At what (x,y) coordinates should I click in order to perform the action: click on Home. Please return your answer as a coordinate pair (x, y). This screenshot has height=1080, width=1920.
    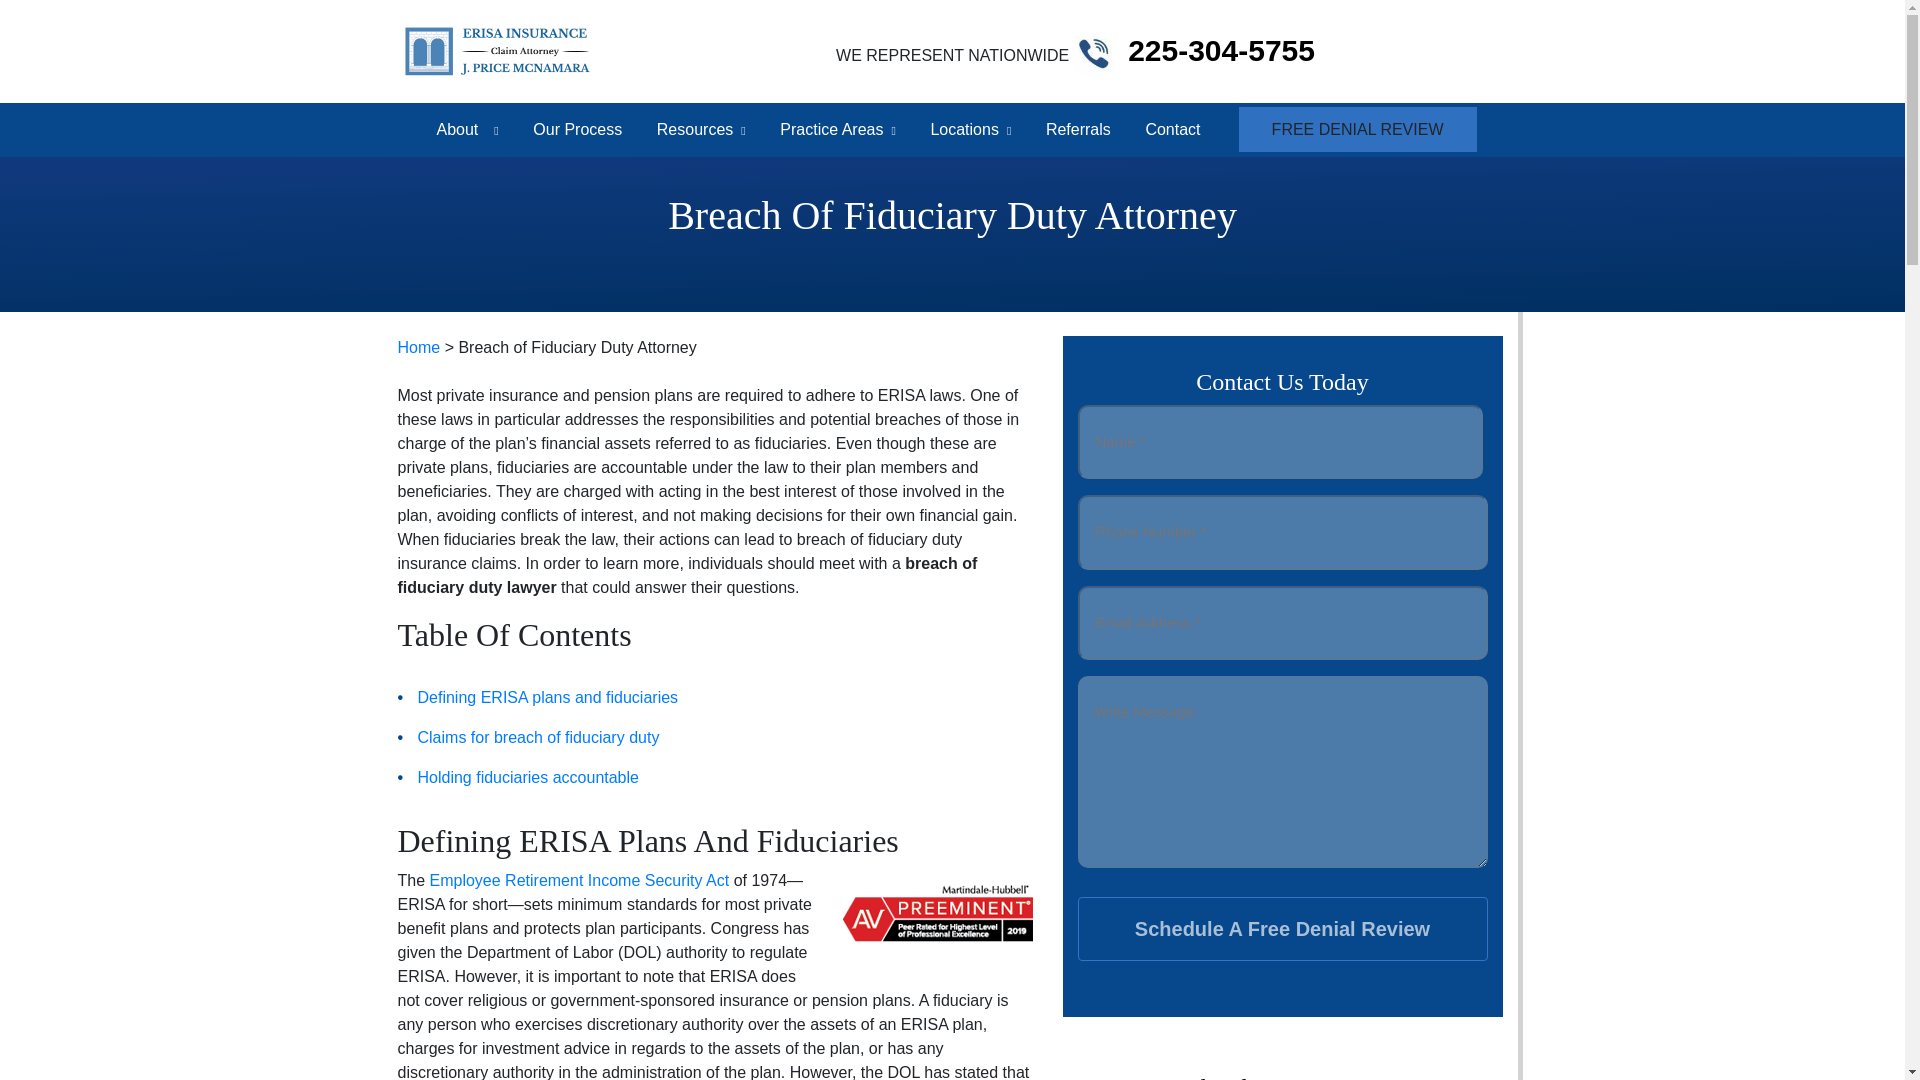
    Looking at the image, I should click on (419, 348).